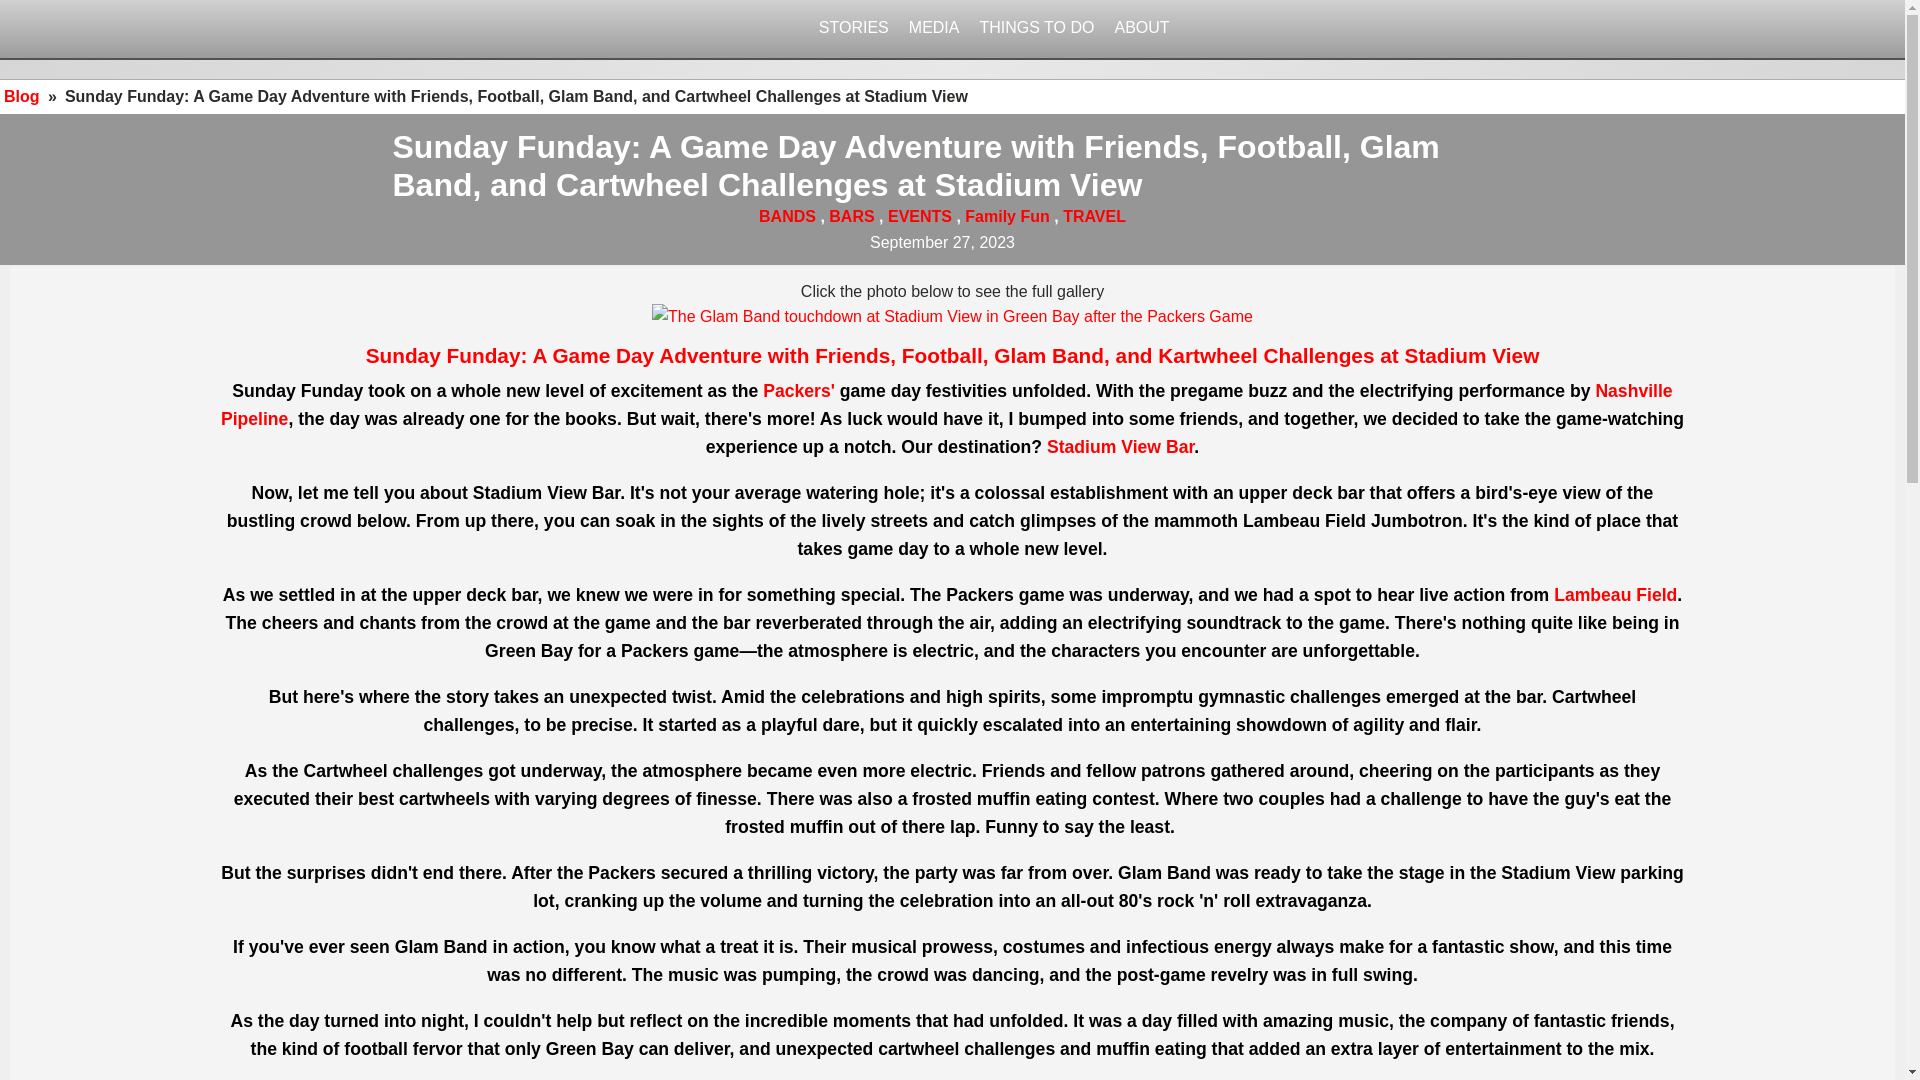 The image size is (1920, 1080). Describe the element at coordinates (1094, 216) in the screenshot. I see `TRAVEL` at that location.